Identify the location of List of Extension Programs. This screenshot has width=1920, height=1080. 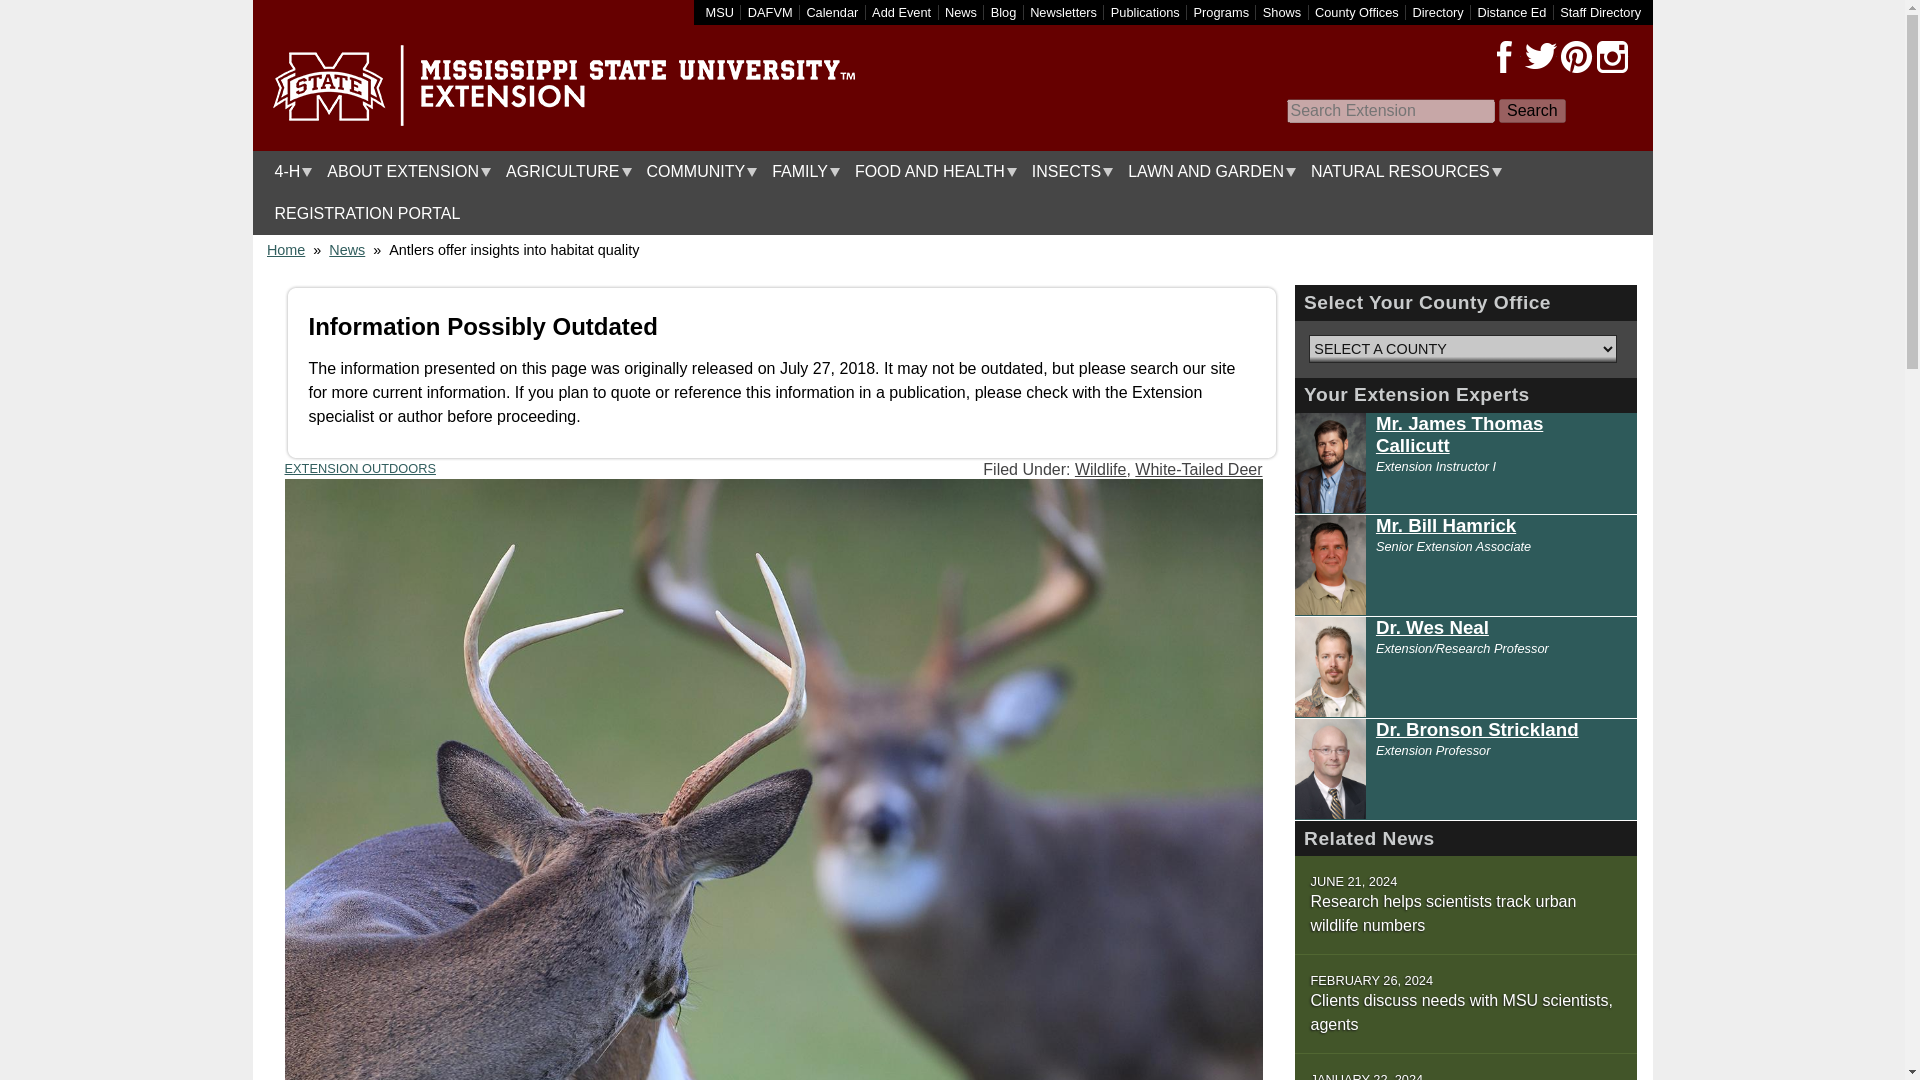
(1222, 12).